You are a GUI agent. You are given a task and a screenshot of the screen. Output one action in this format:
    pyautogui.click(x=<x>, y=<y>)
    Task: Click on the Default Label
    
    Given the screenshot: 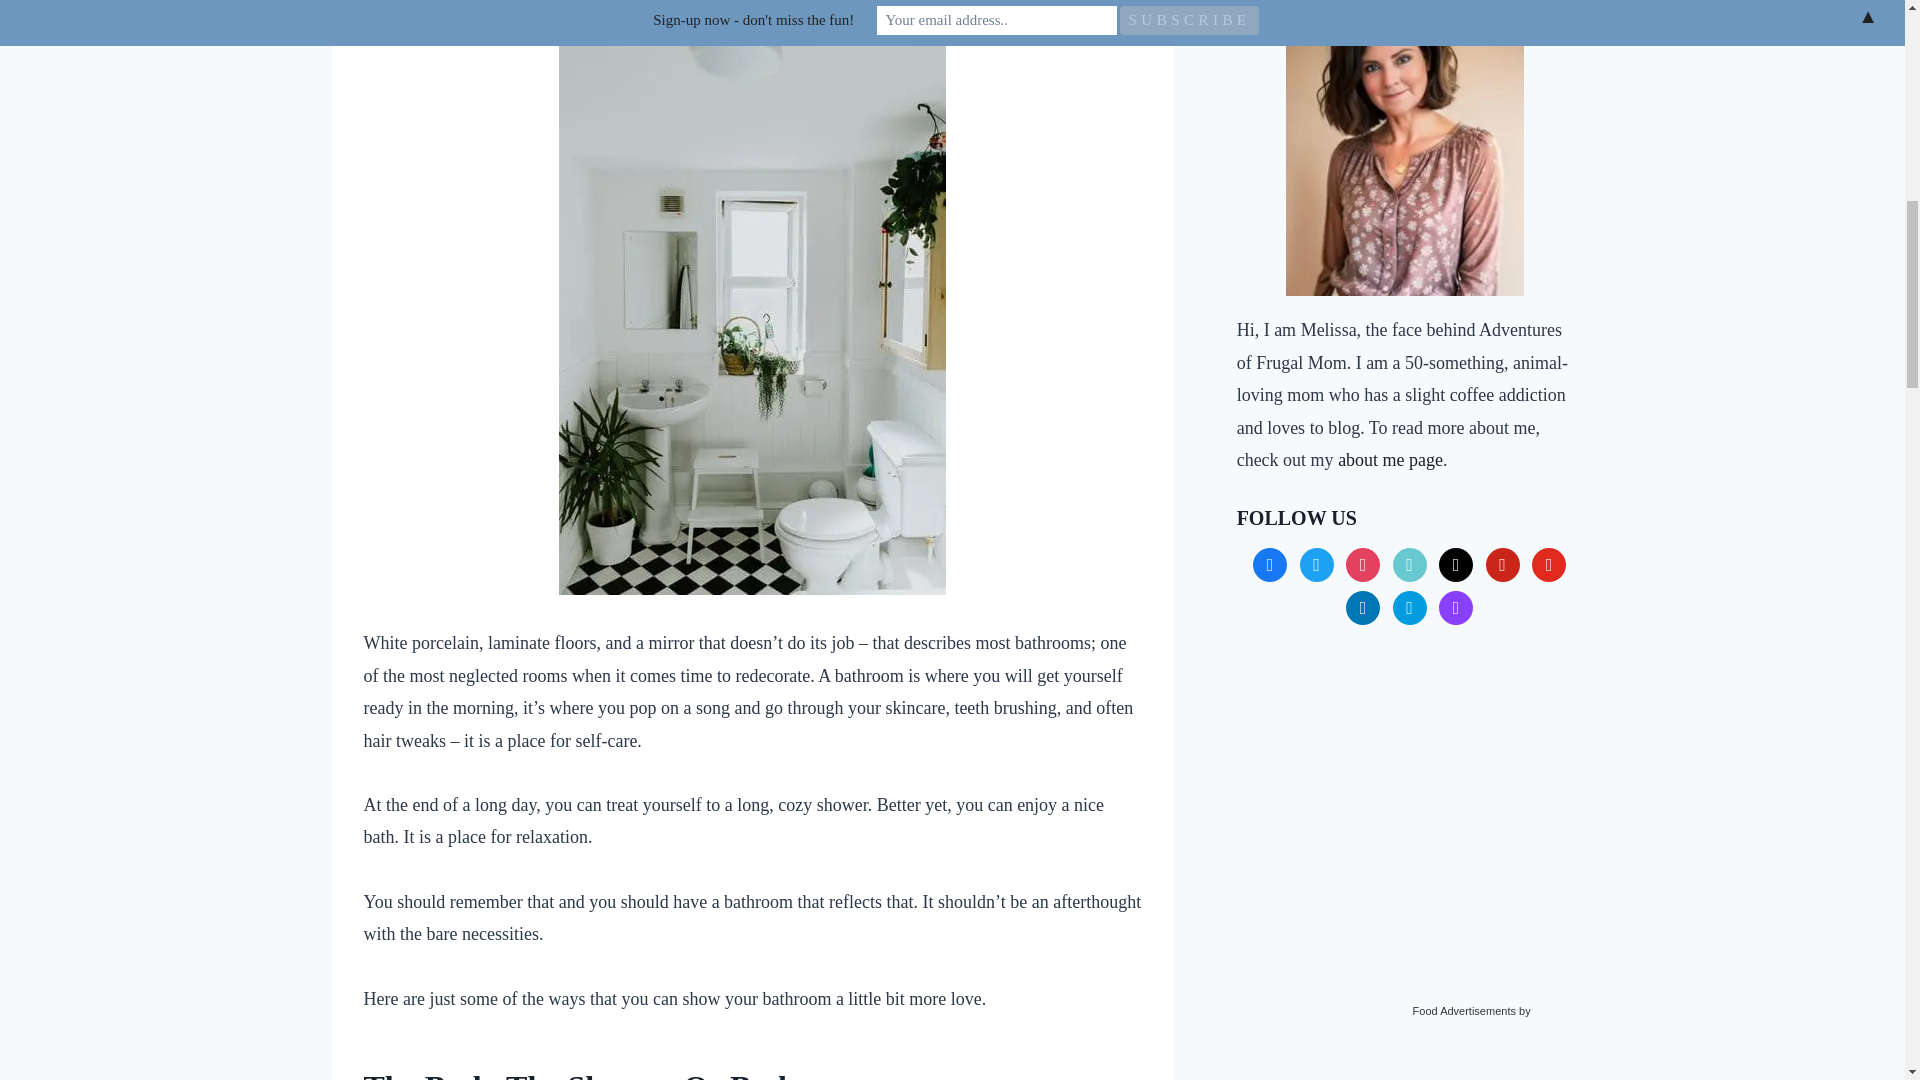 What is the action you would take?
    pyautogui.click(x=1410, y=562)
    